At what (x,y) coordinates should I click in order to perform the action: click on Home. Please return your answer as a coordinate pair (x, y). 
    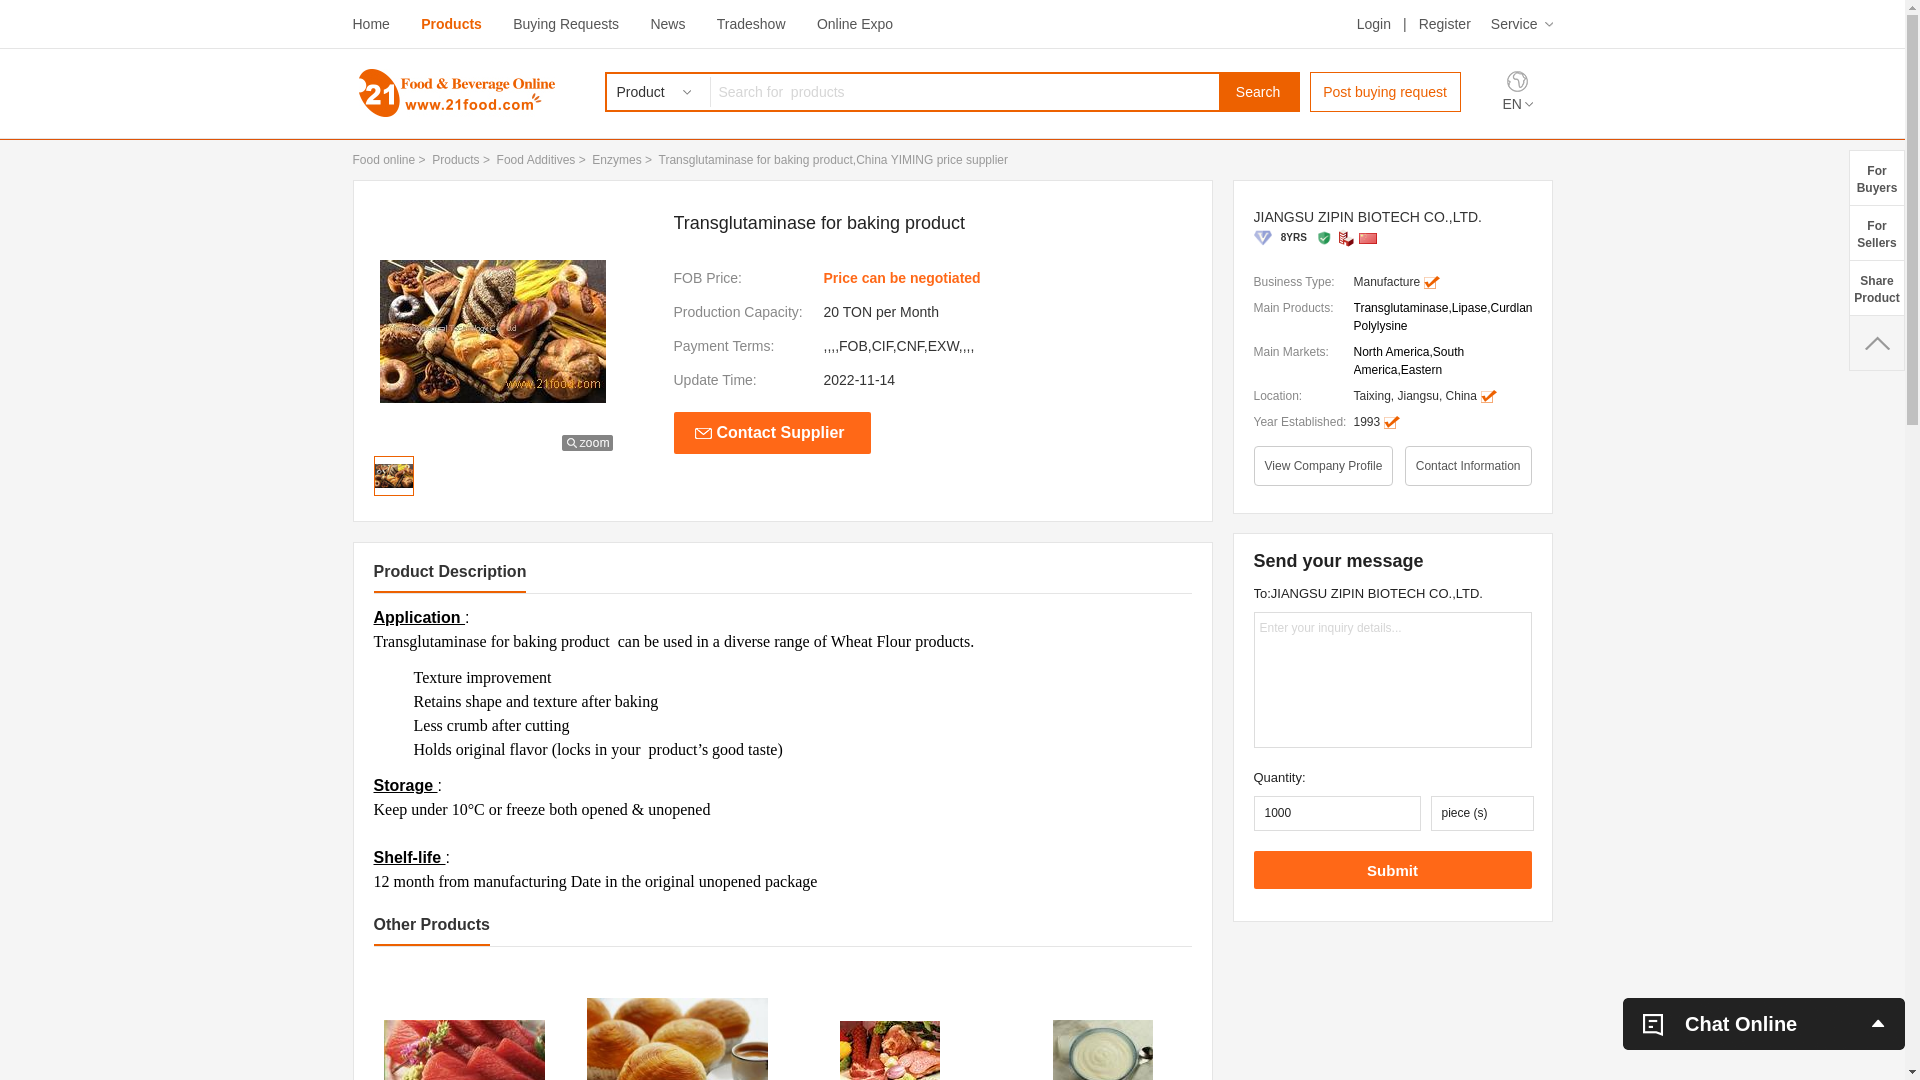
    Looking at the image, I should click on (370, 24).